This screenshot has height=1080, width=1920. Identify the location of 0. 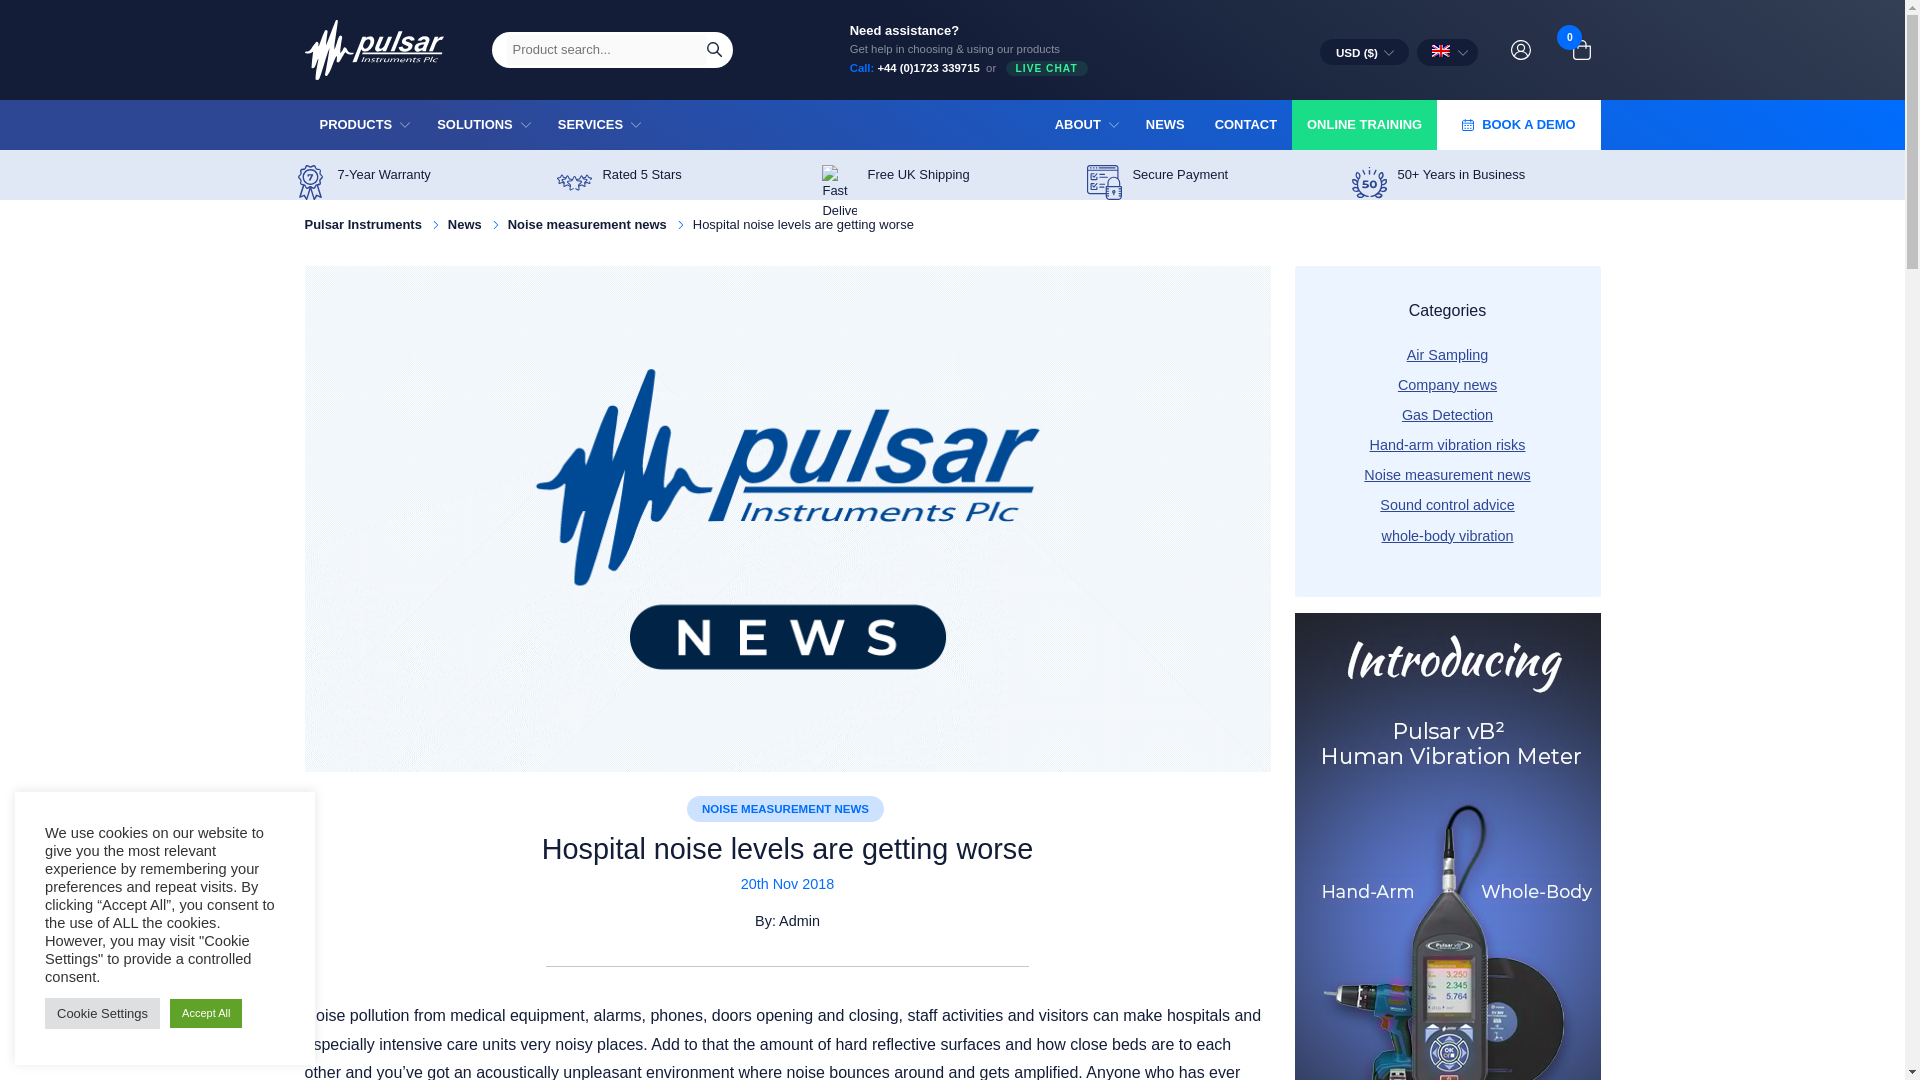
(1582, 50).